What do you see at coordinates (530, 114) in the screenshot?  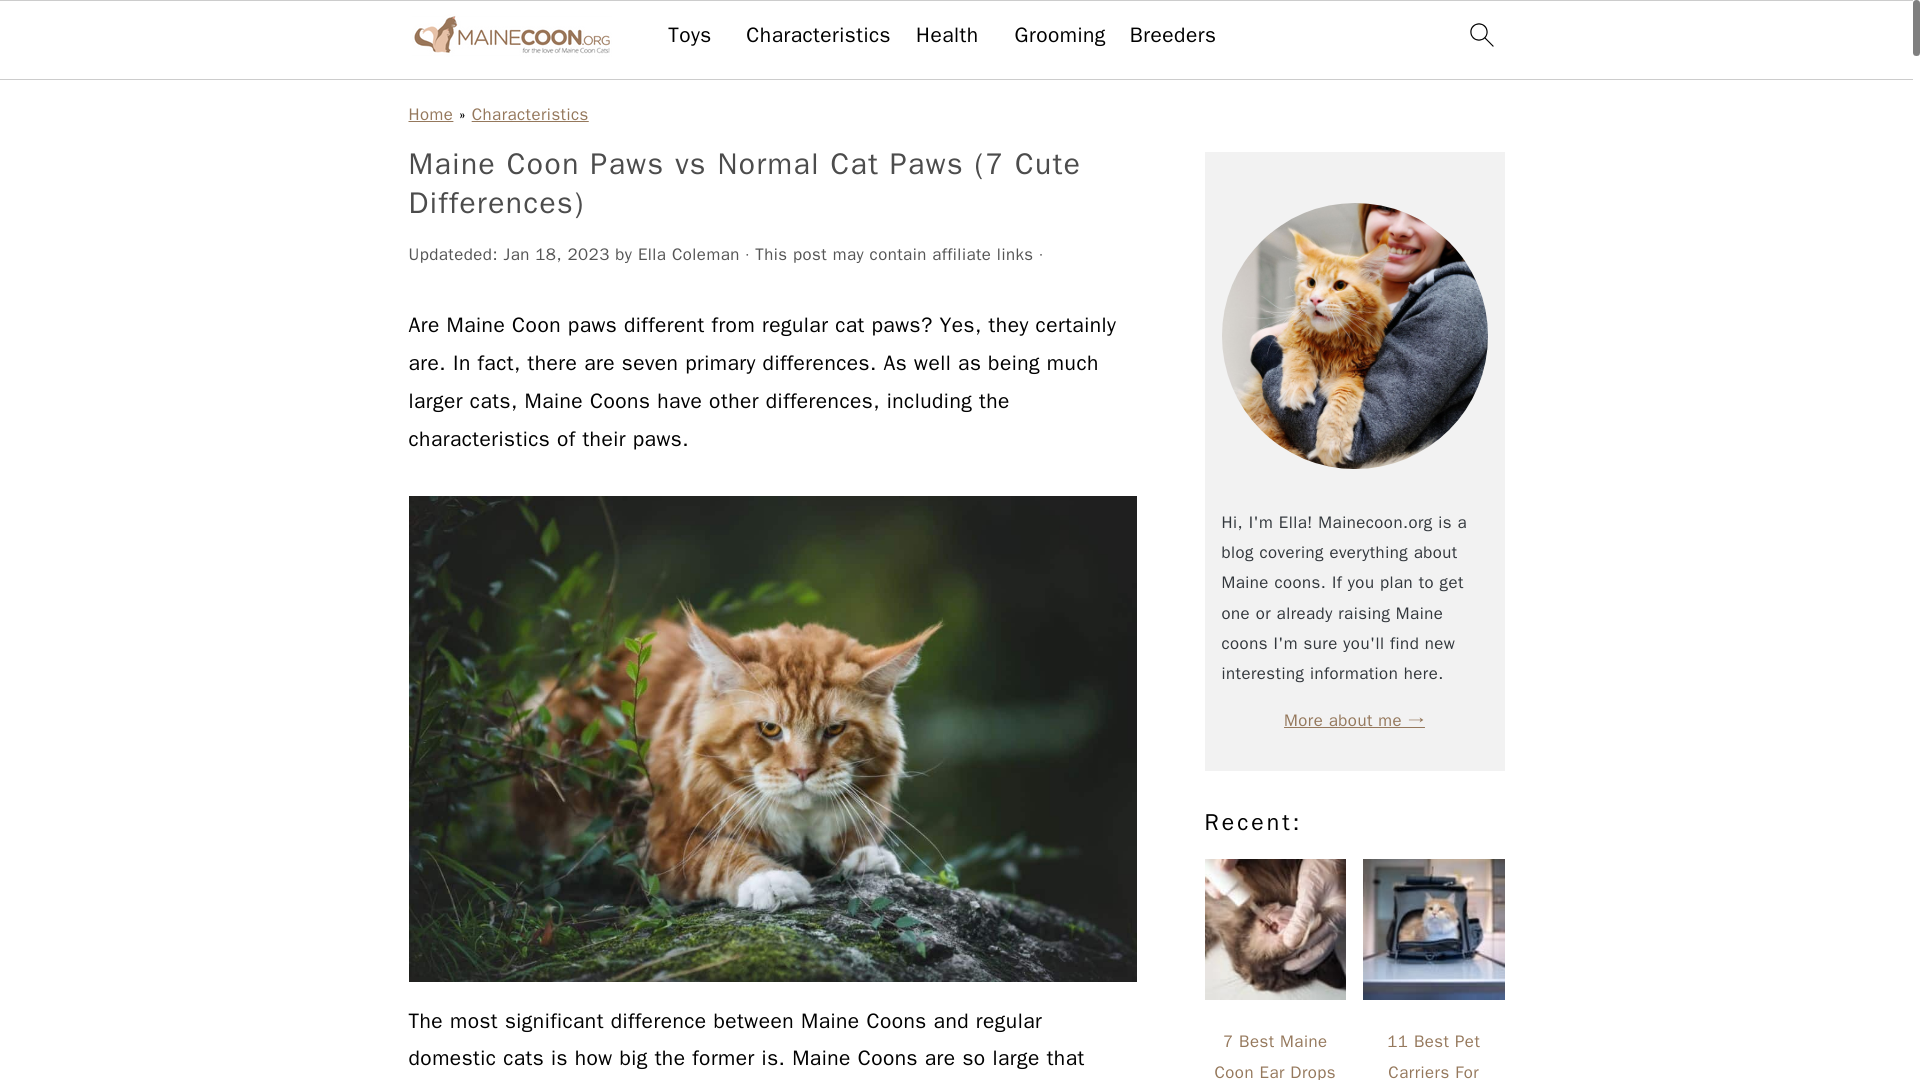 I see `Characteristics` at bounding box center [530, 114].